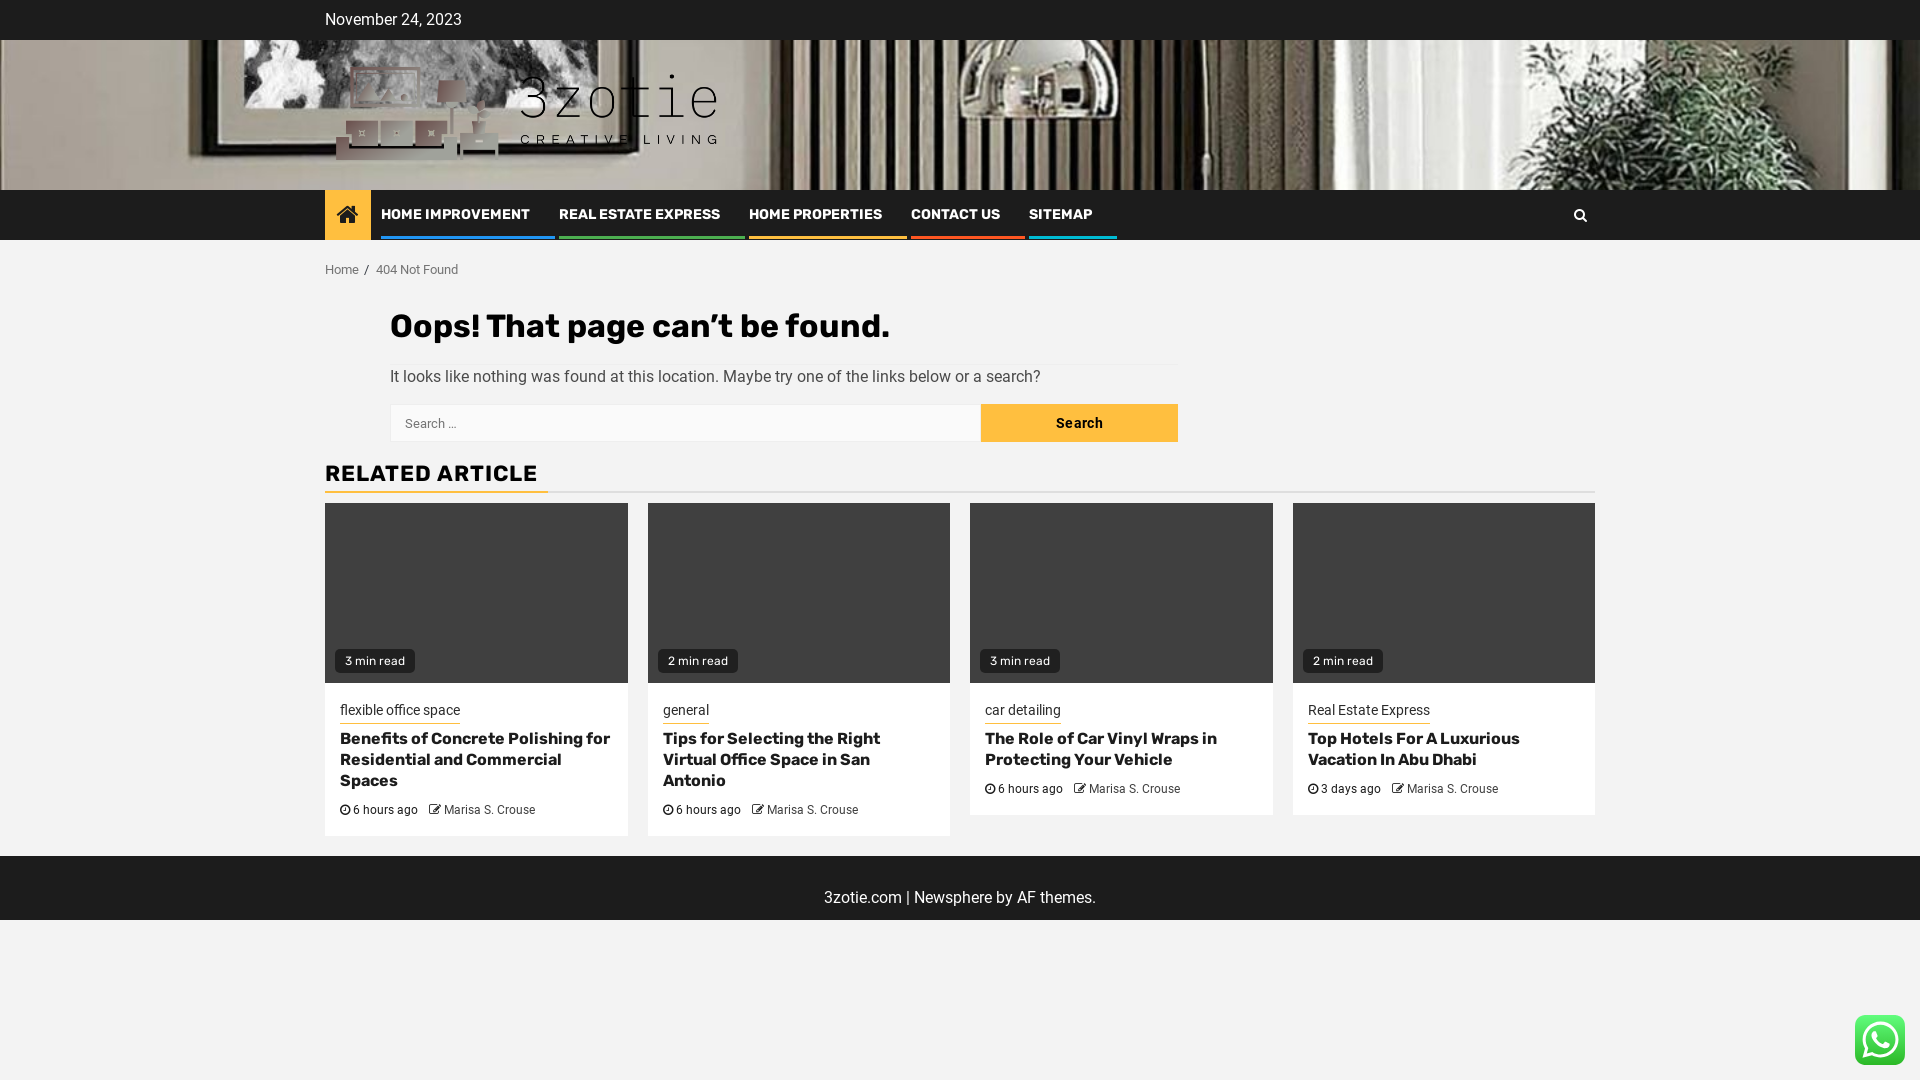 The width and height of the screenshot is (1920, 1080). What do you see at coordinates (1542, 275) in the screenshot?
I see `Search` at bounding box center [1542, 275].